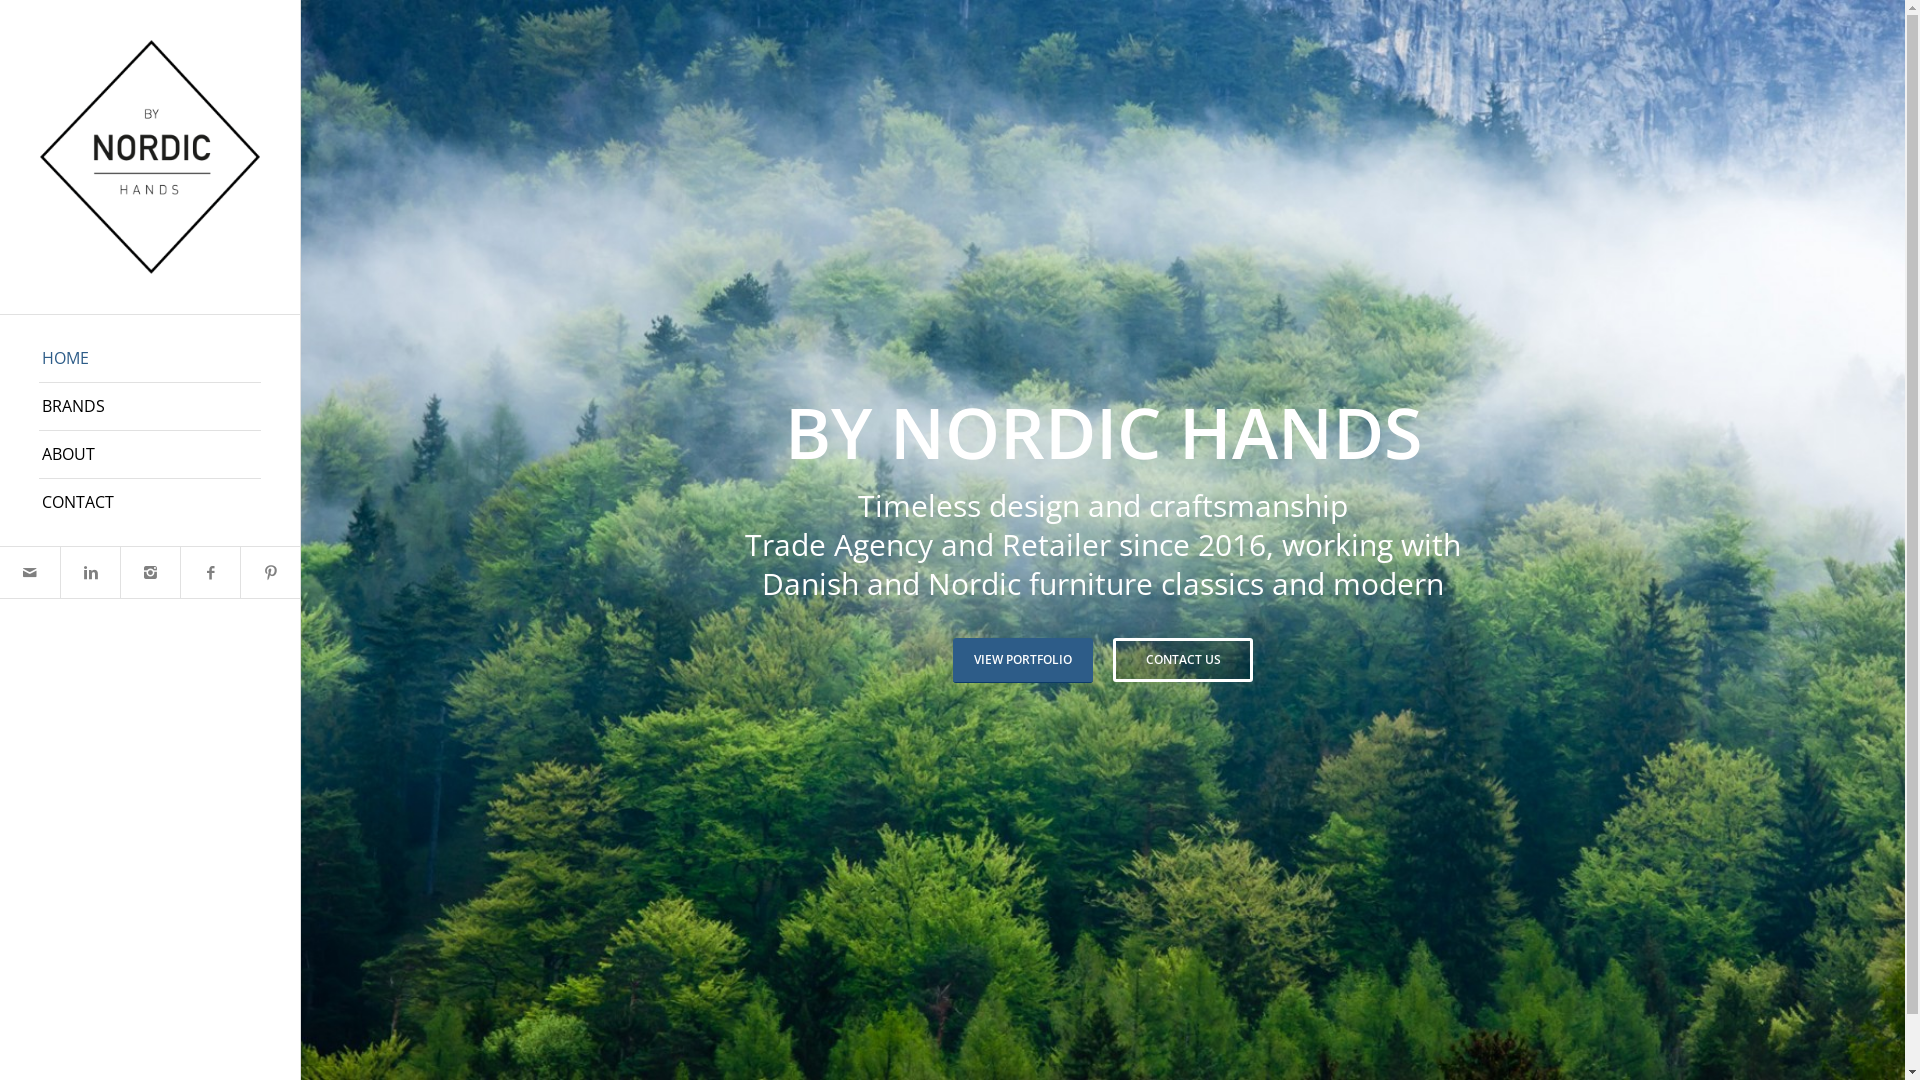  I want to click on Pinterest, so click(270, 572).